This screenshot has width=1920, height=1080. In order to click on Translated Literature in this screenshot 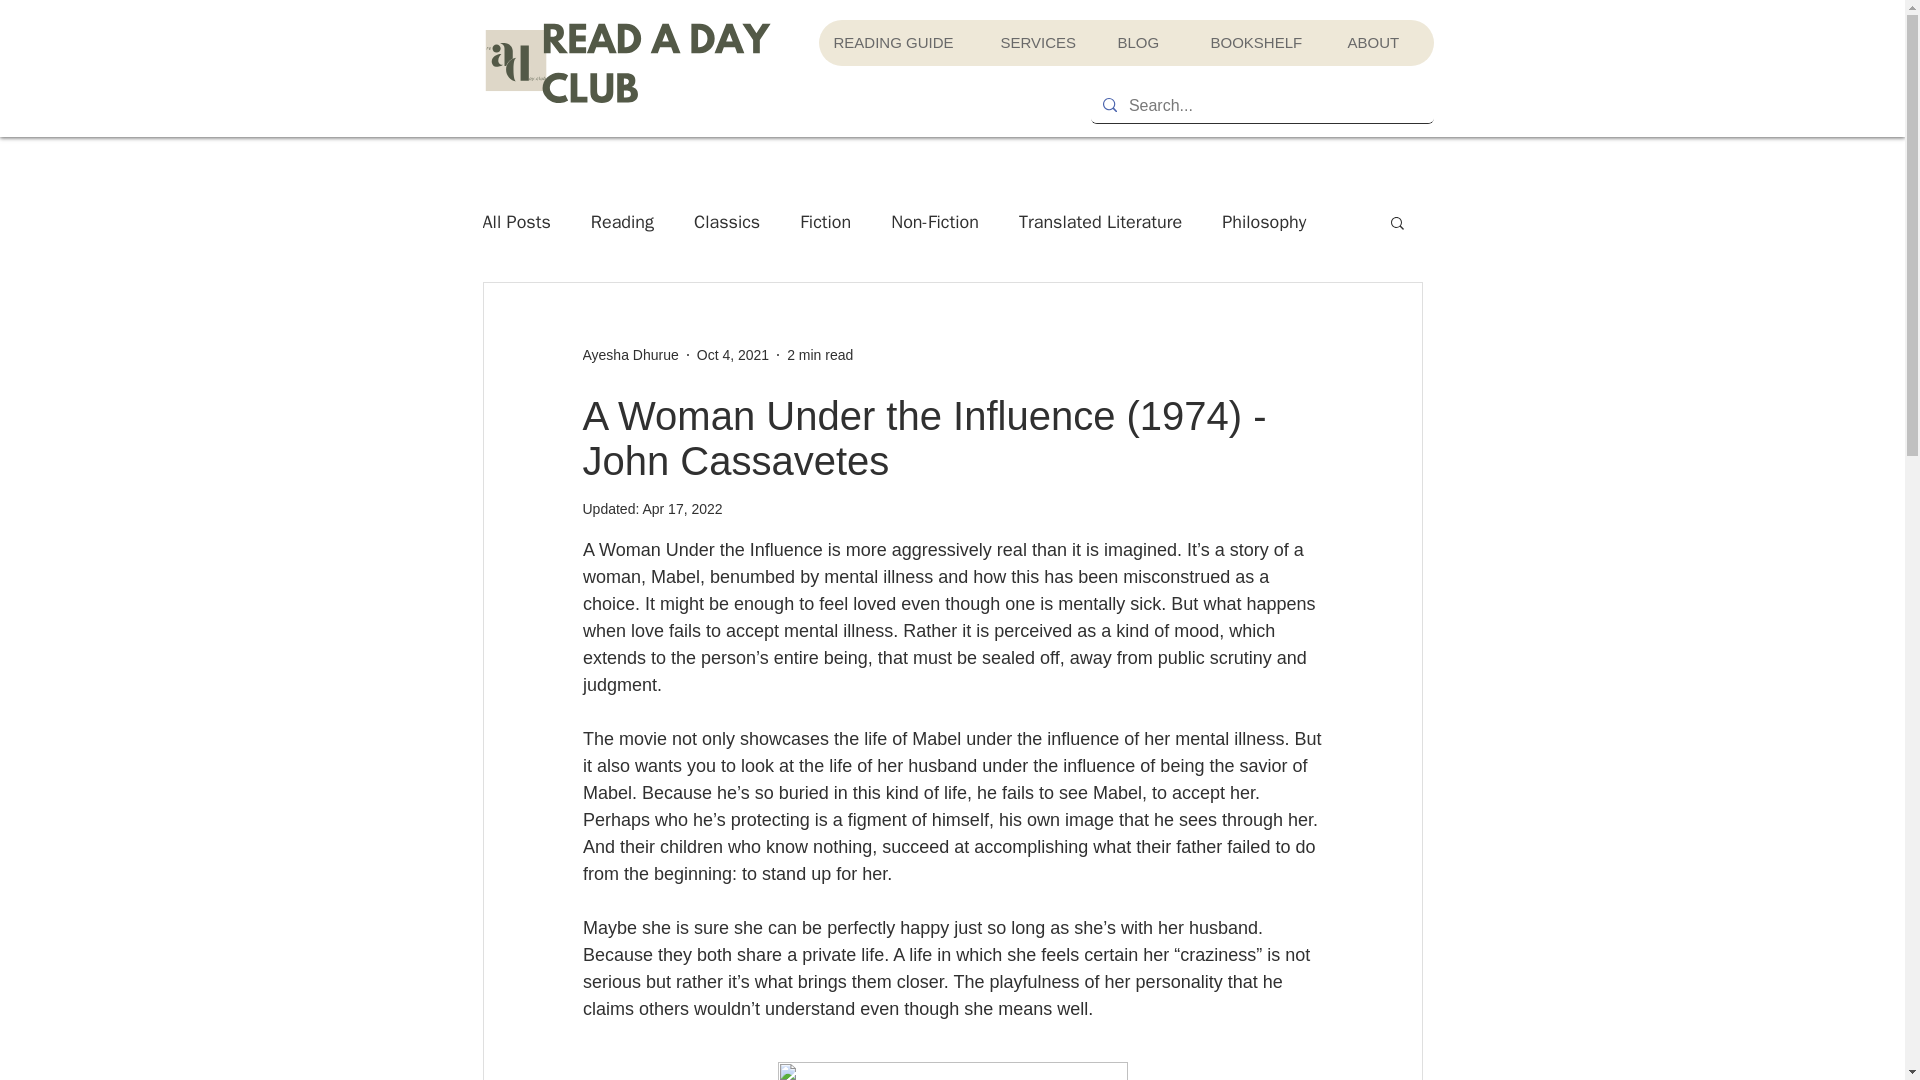, I will do `click(1100, 222)`.